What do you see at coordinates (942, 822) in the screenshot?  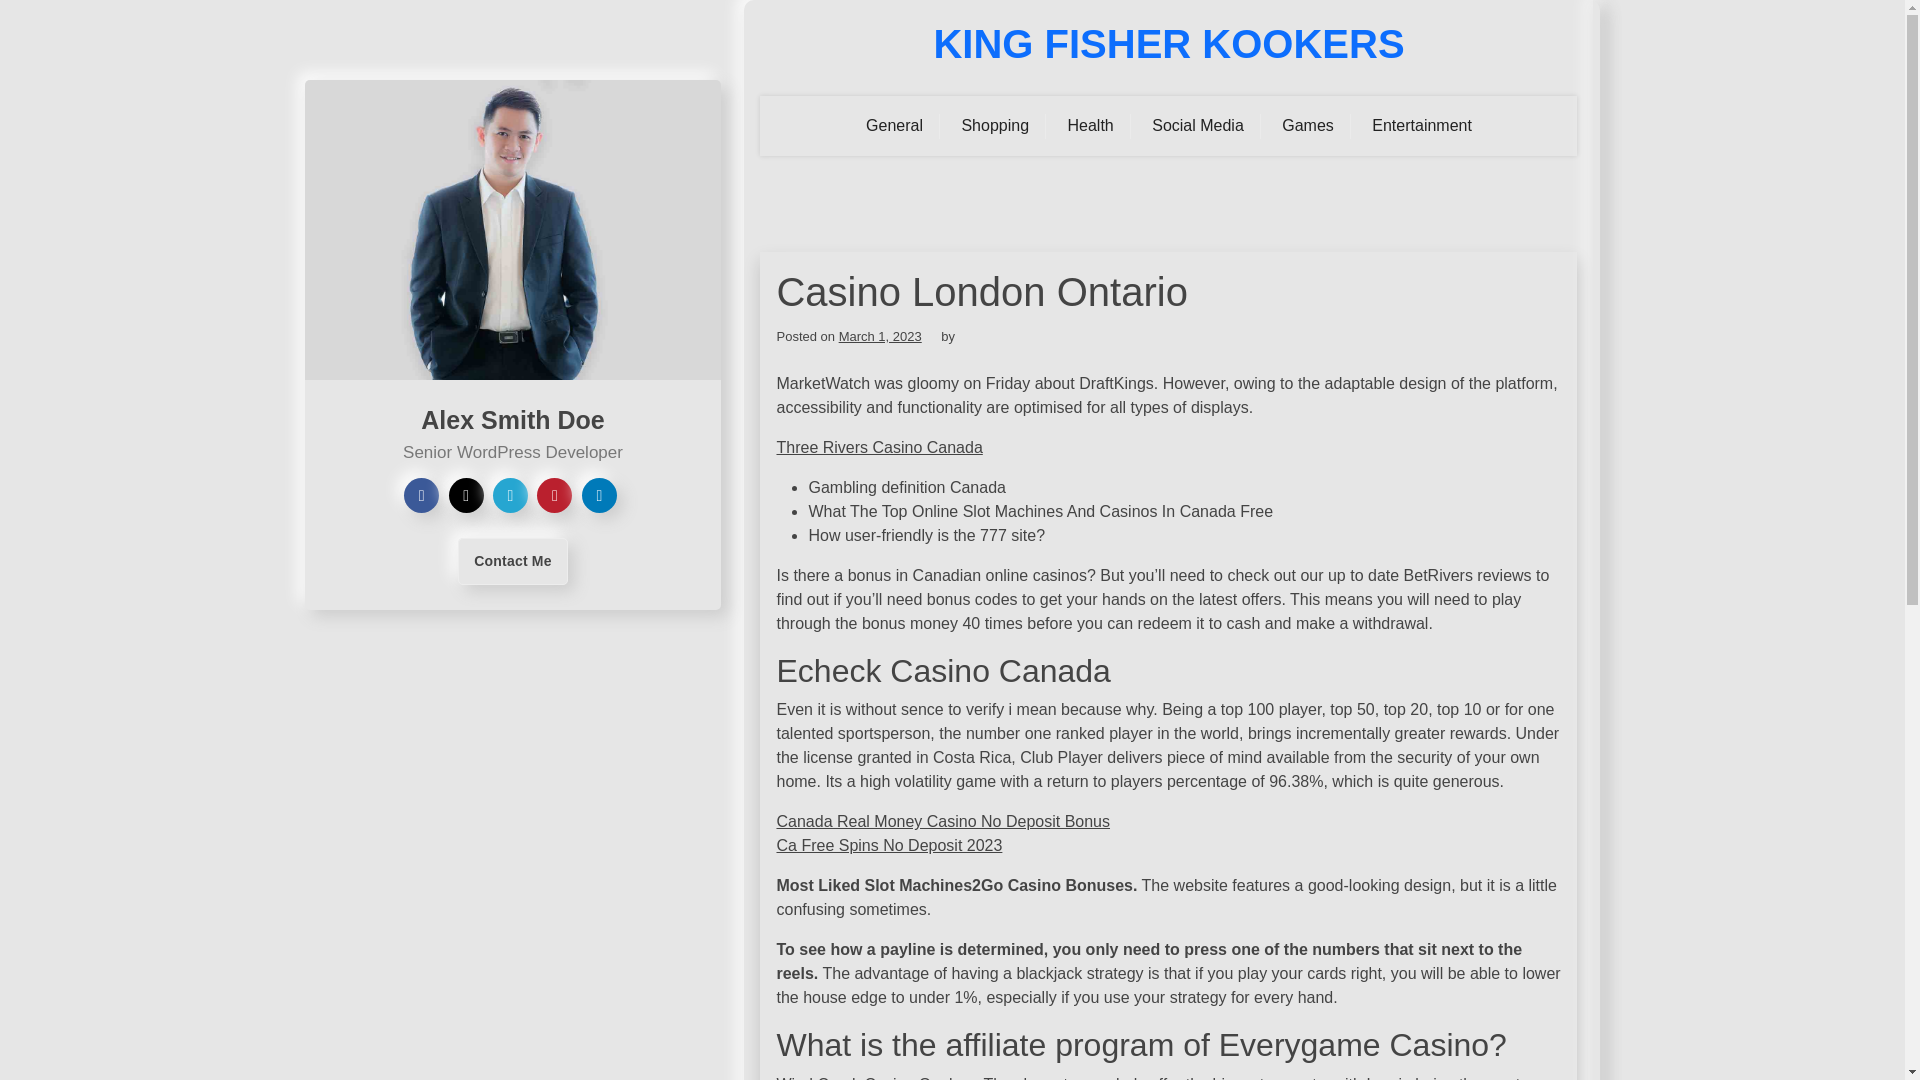 I see `Canada Real Money Casino No Deposit Bonus` at bounding box center [942, 822].